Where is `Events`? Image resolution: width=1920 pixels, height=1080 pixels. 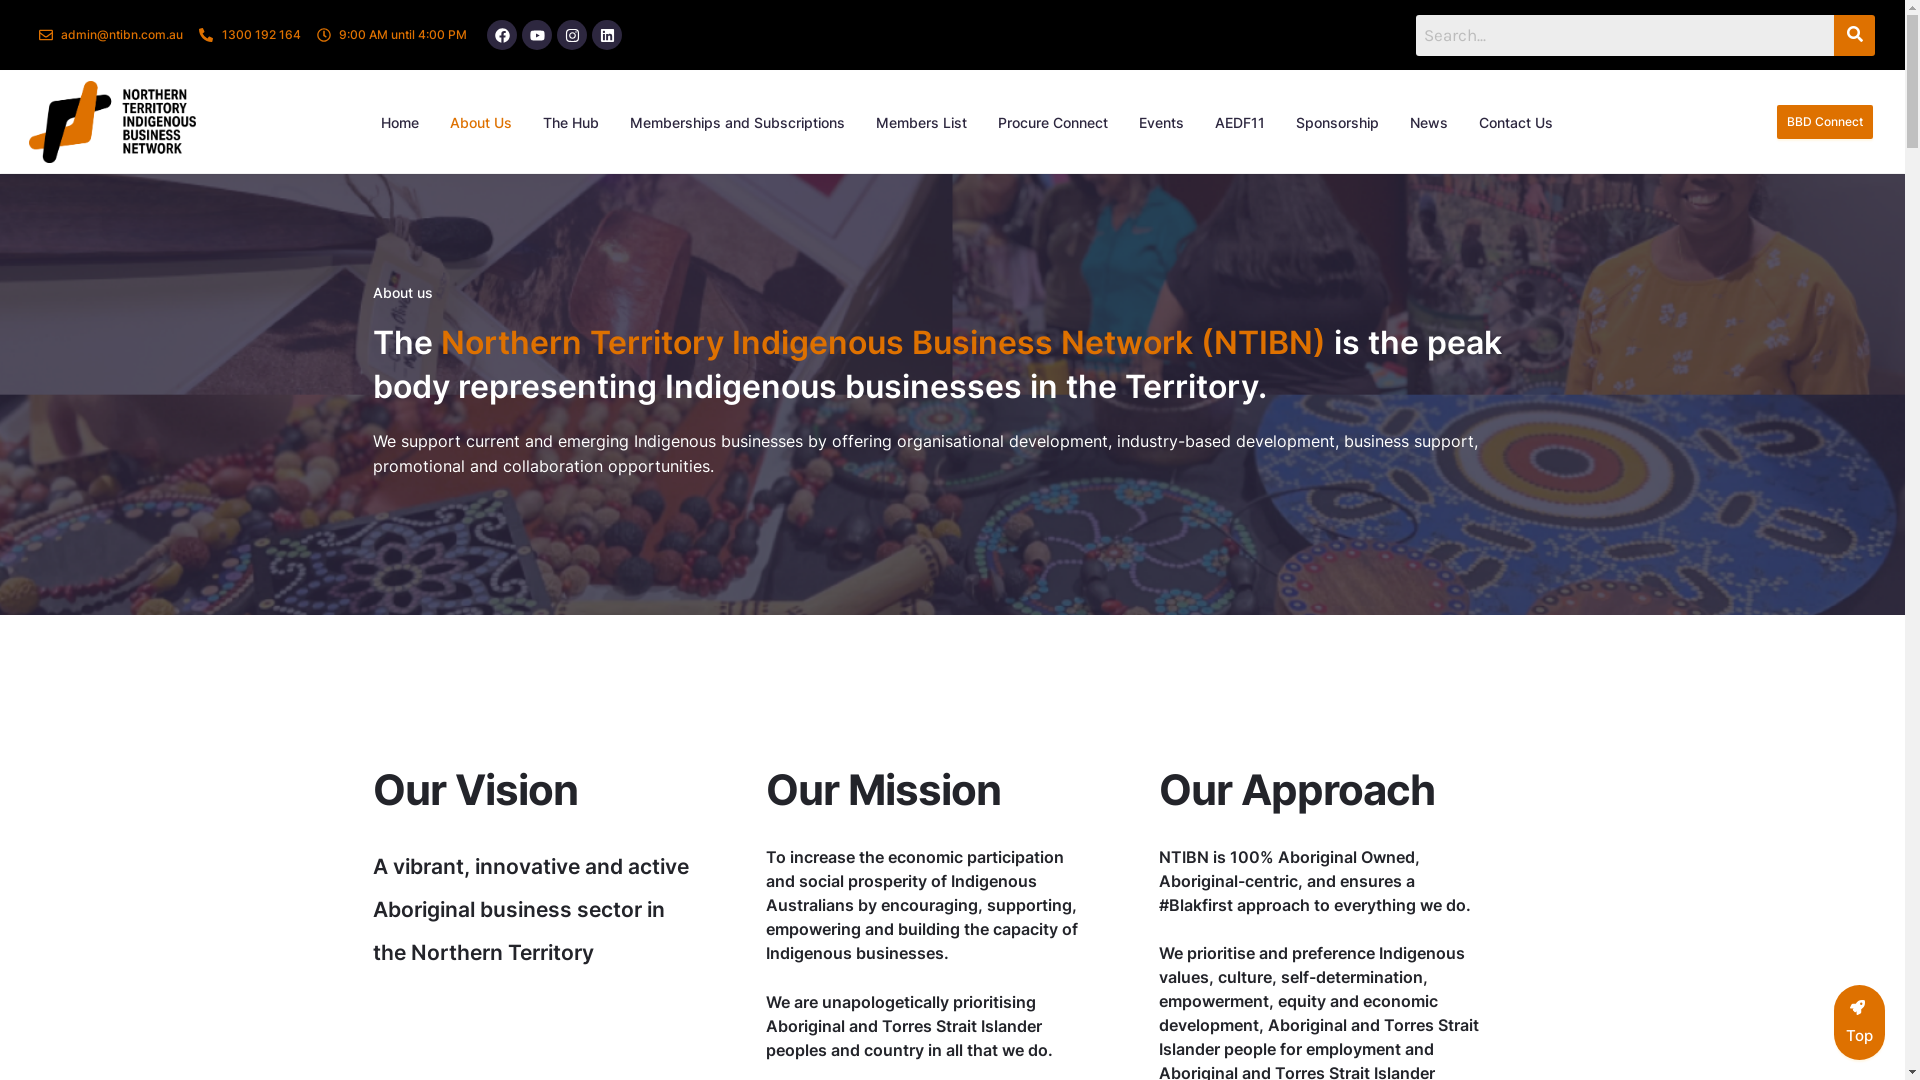
Events is located at coordinates (1162, 122).